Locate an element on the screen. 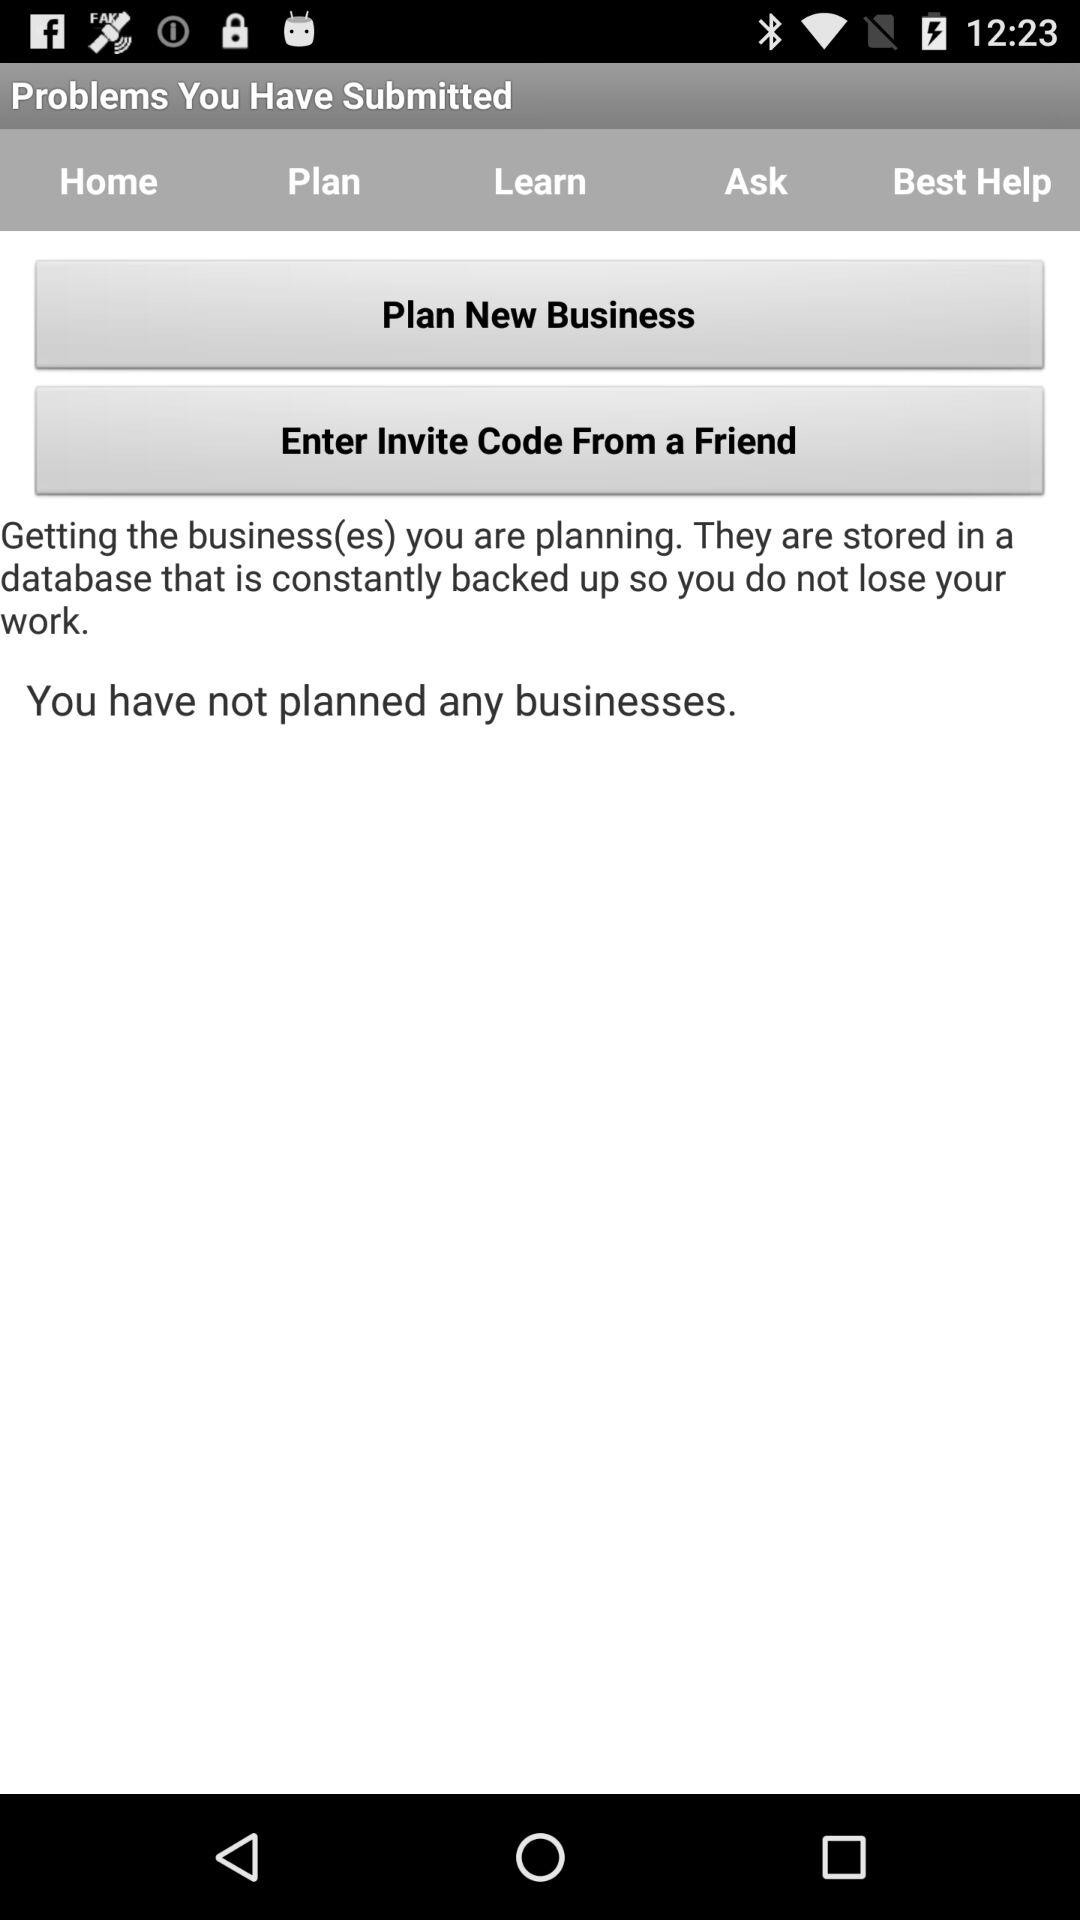  tap the item below problems you have is located at coordinates (756, 180).